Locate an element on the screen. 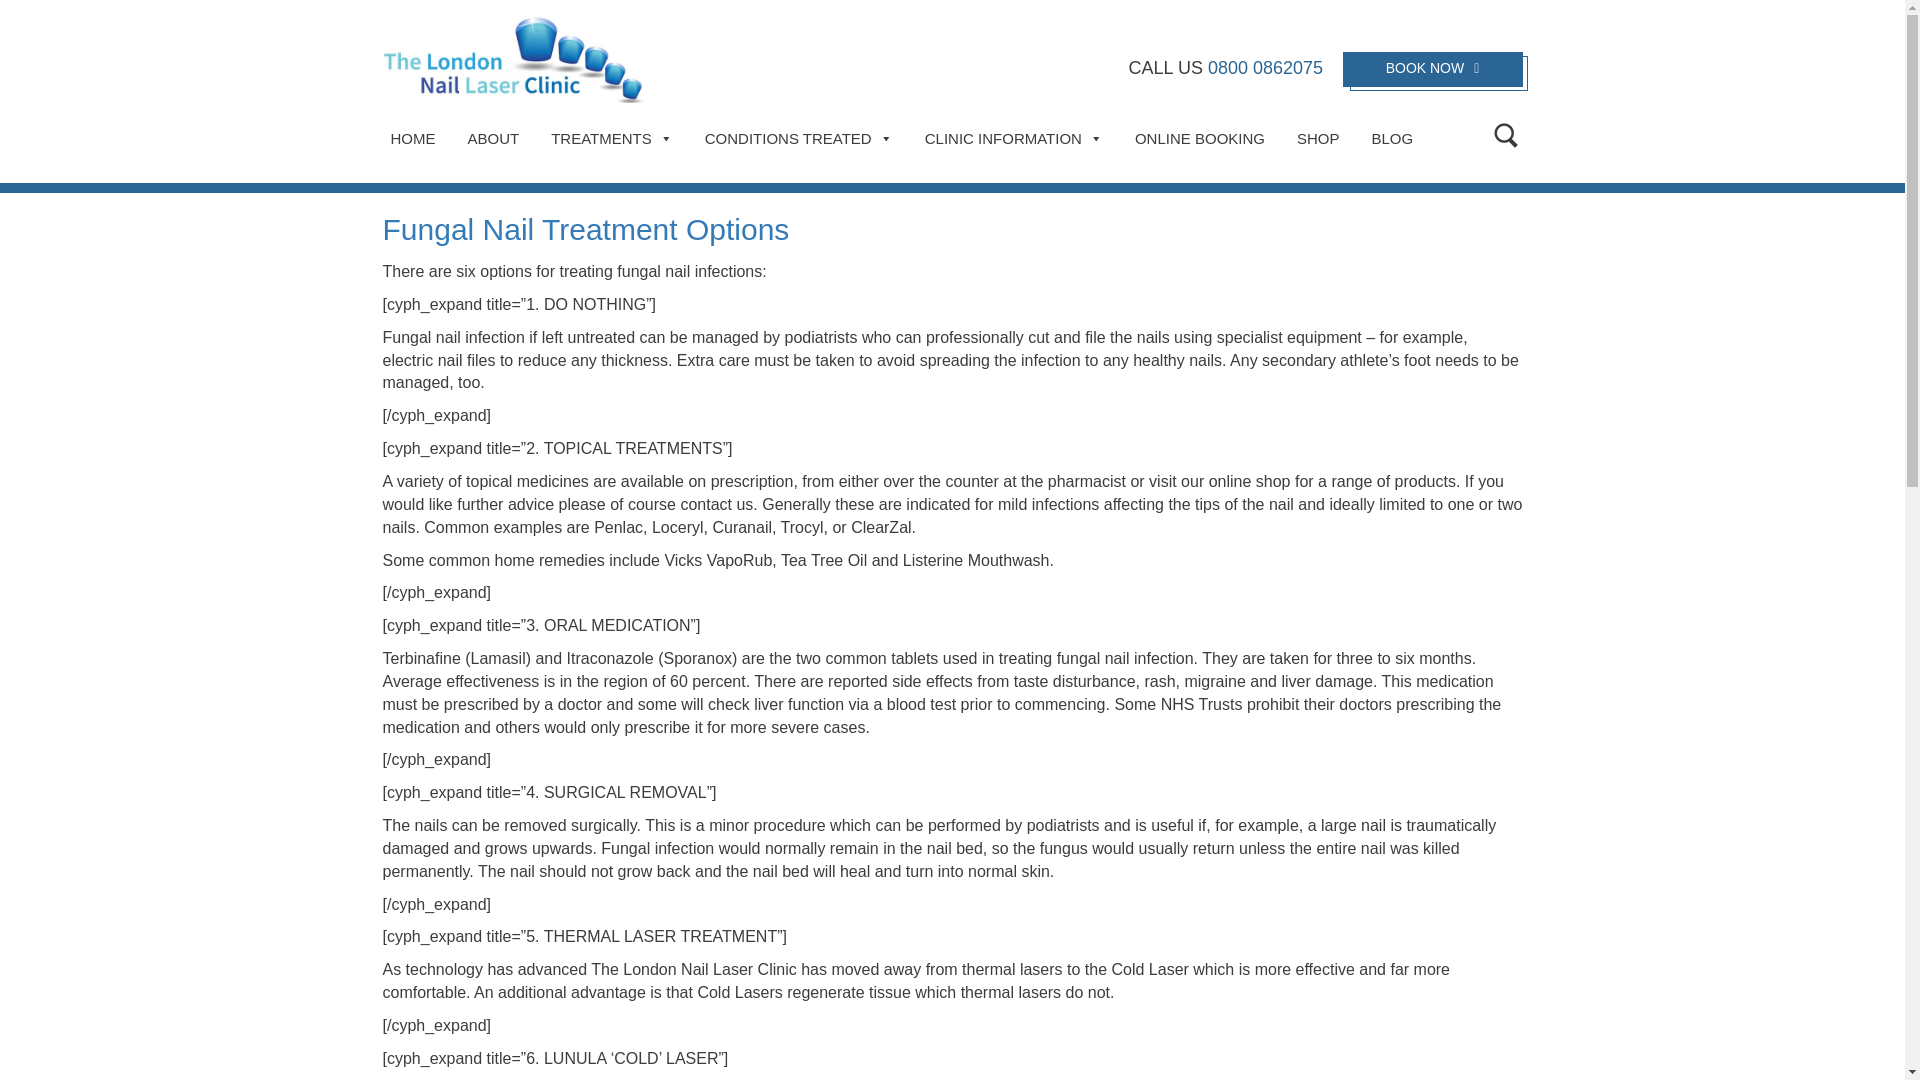 This screenshot has height=1080, width=1920. SHOP is located at coordinates (1328, 138).